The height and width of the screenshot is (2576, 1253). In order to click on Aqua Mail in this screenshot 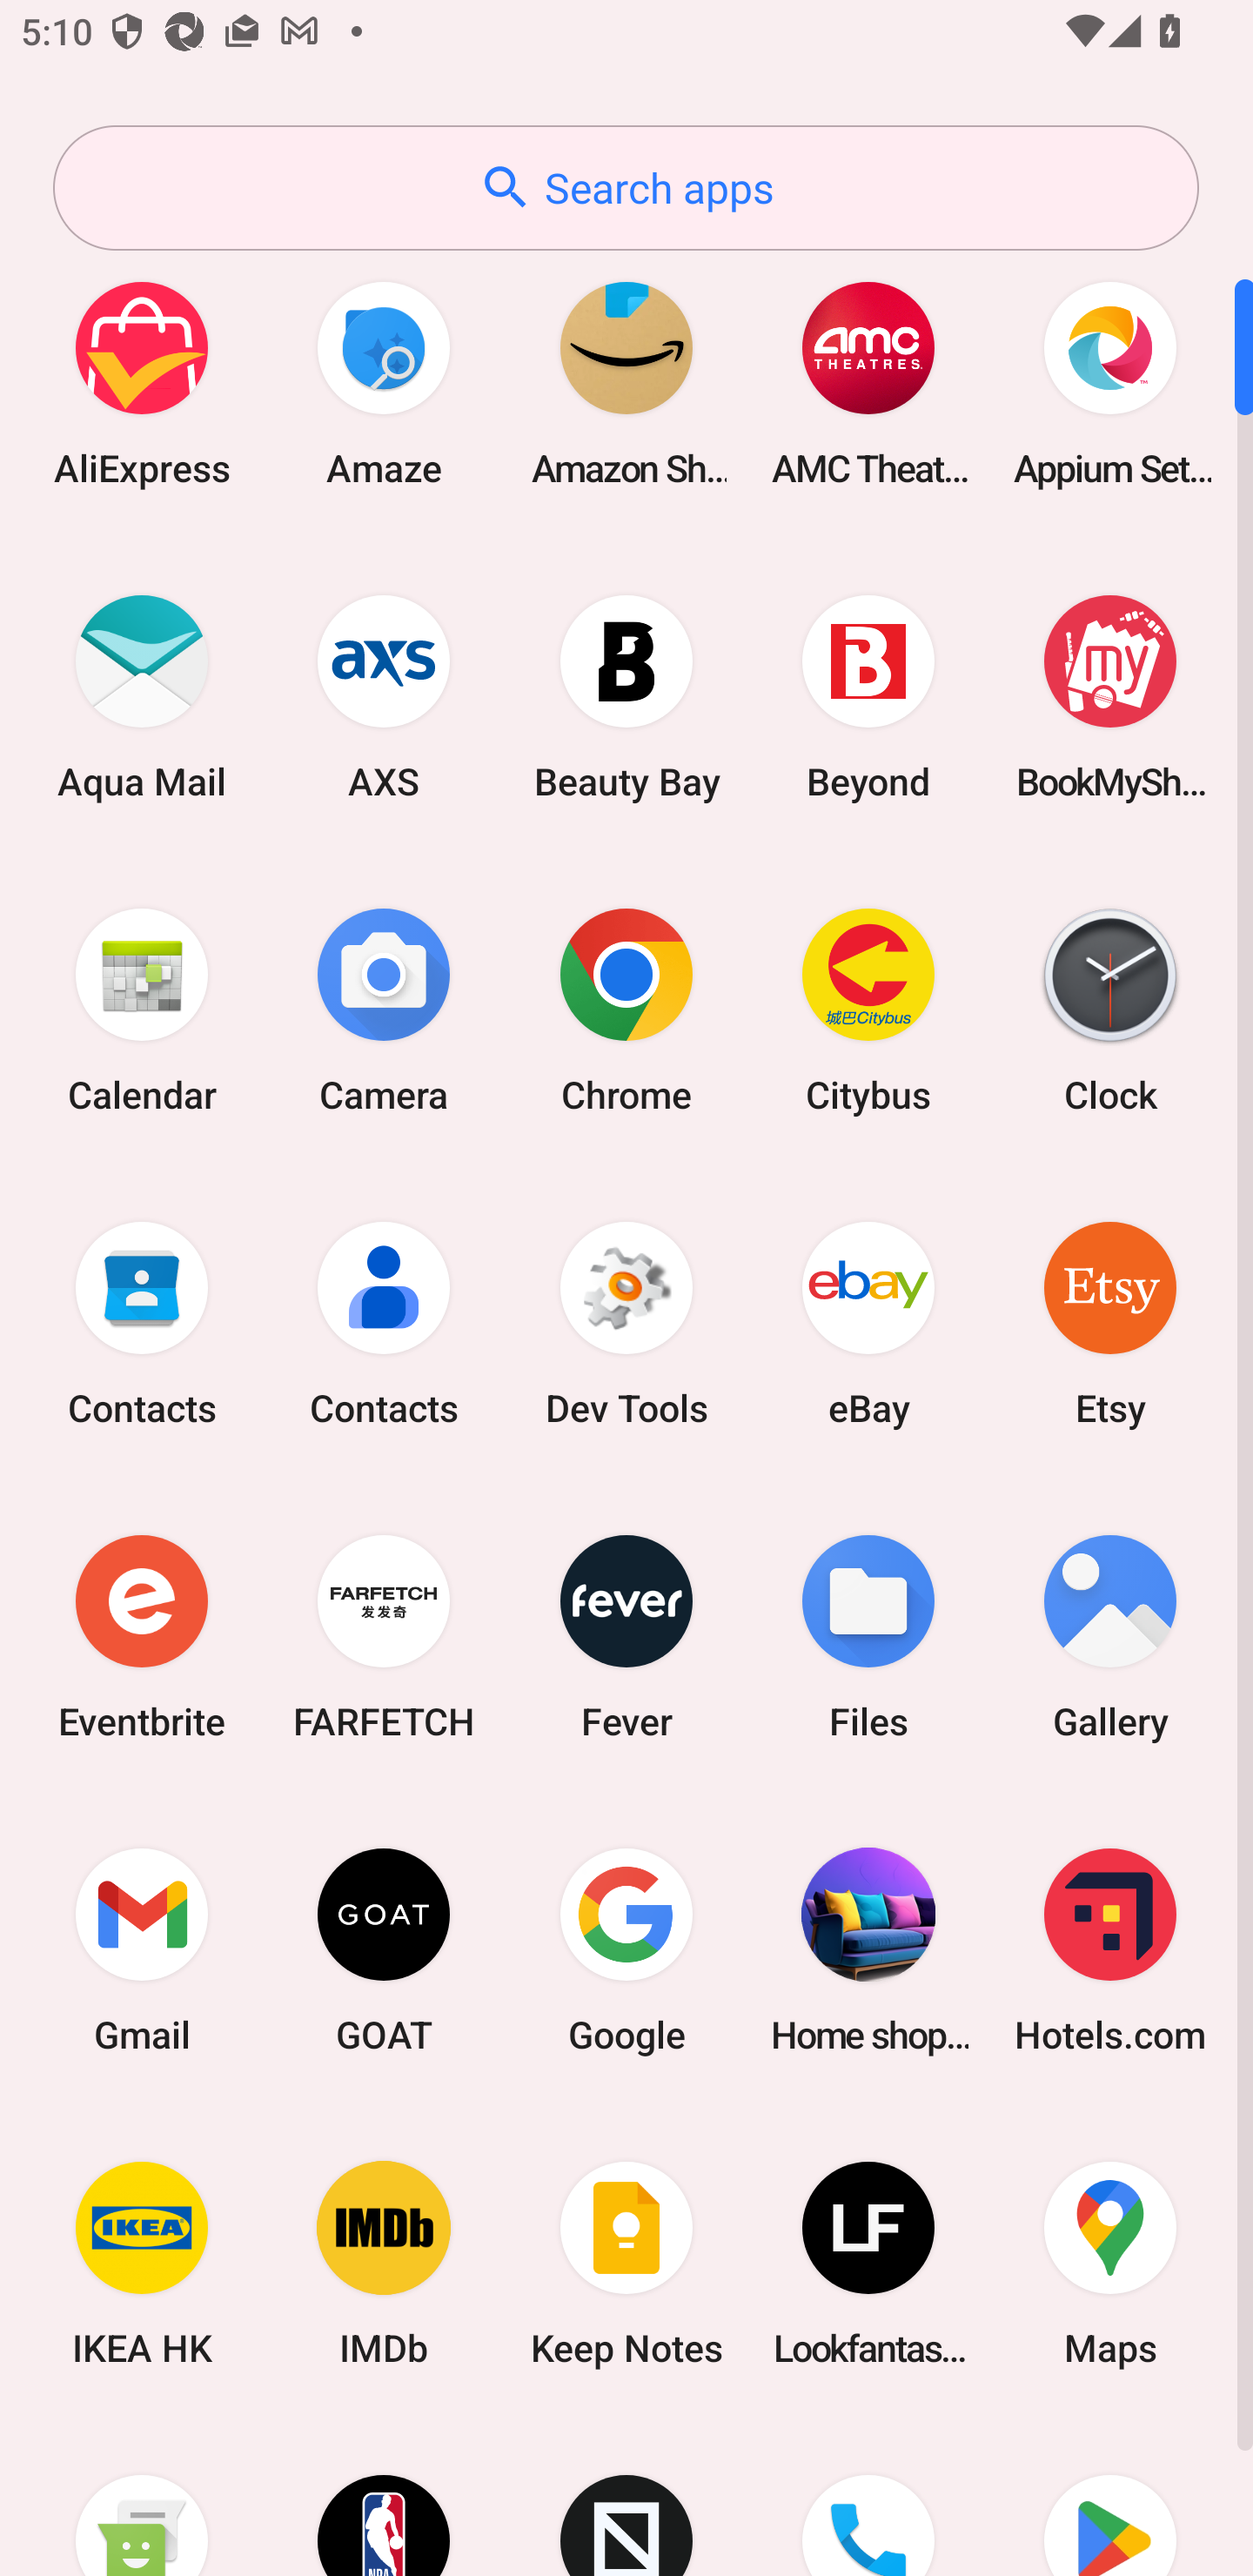, I will do `click(142, 696)`.